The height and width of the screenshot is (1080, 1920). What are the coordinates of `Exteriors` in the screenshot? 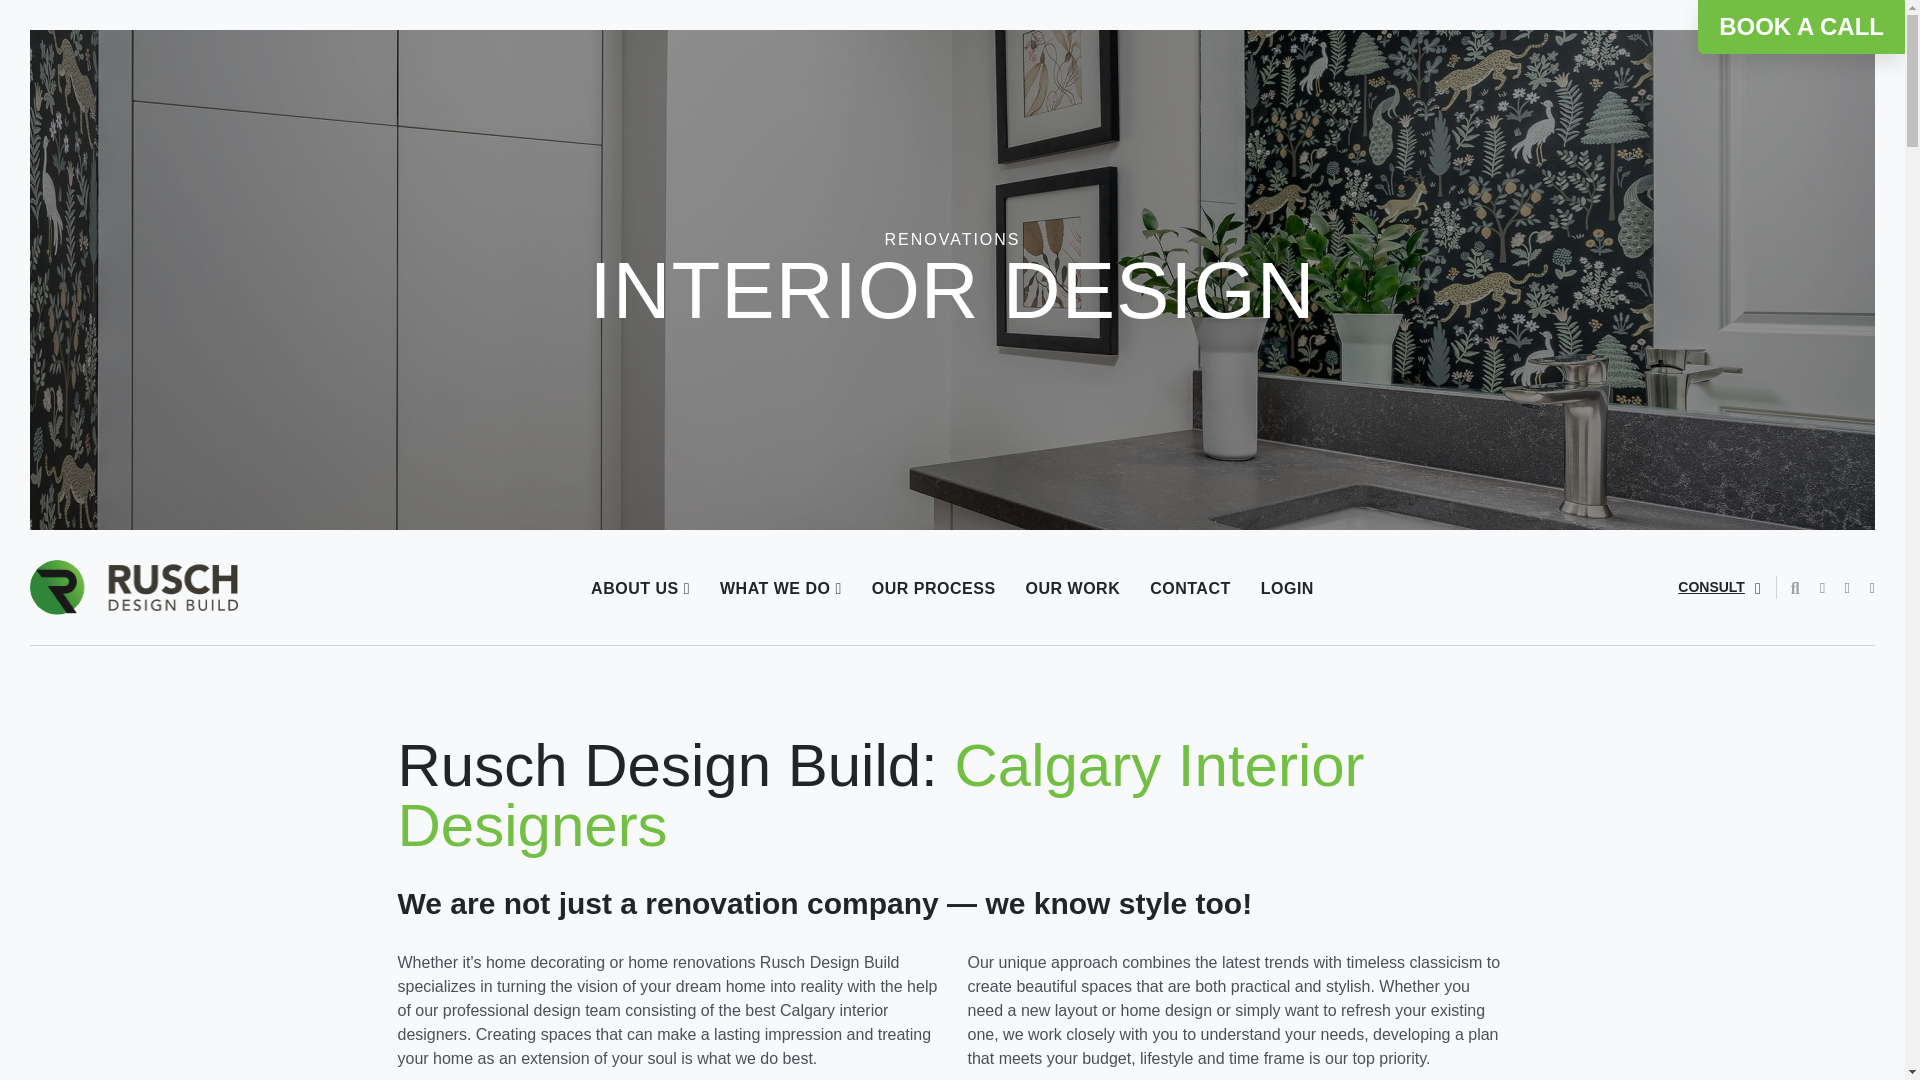 It's located at (866, 664).